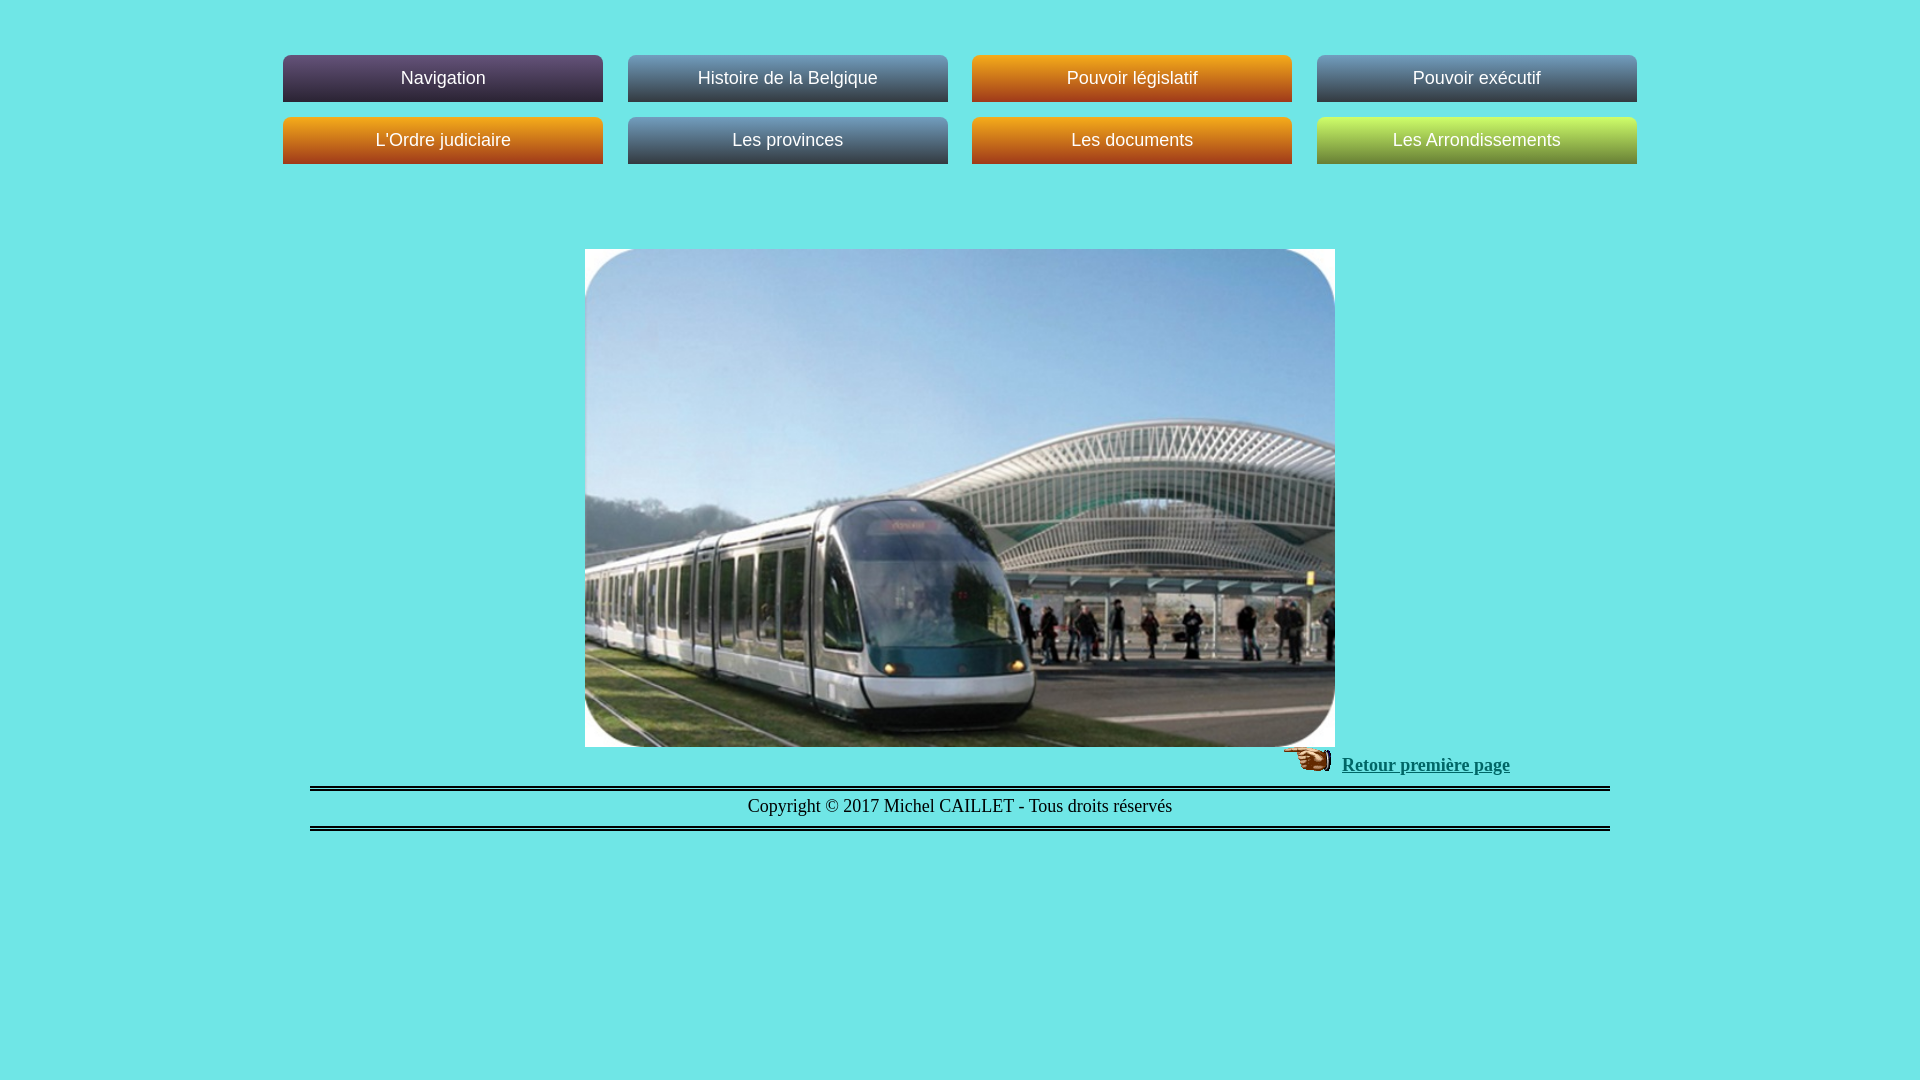 This screenshot has width=1920, height=1080. Describe the element at coordinates (788, 140) in the screenshot. I see `Les provinces` at that location.